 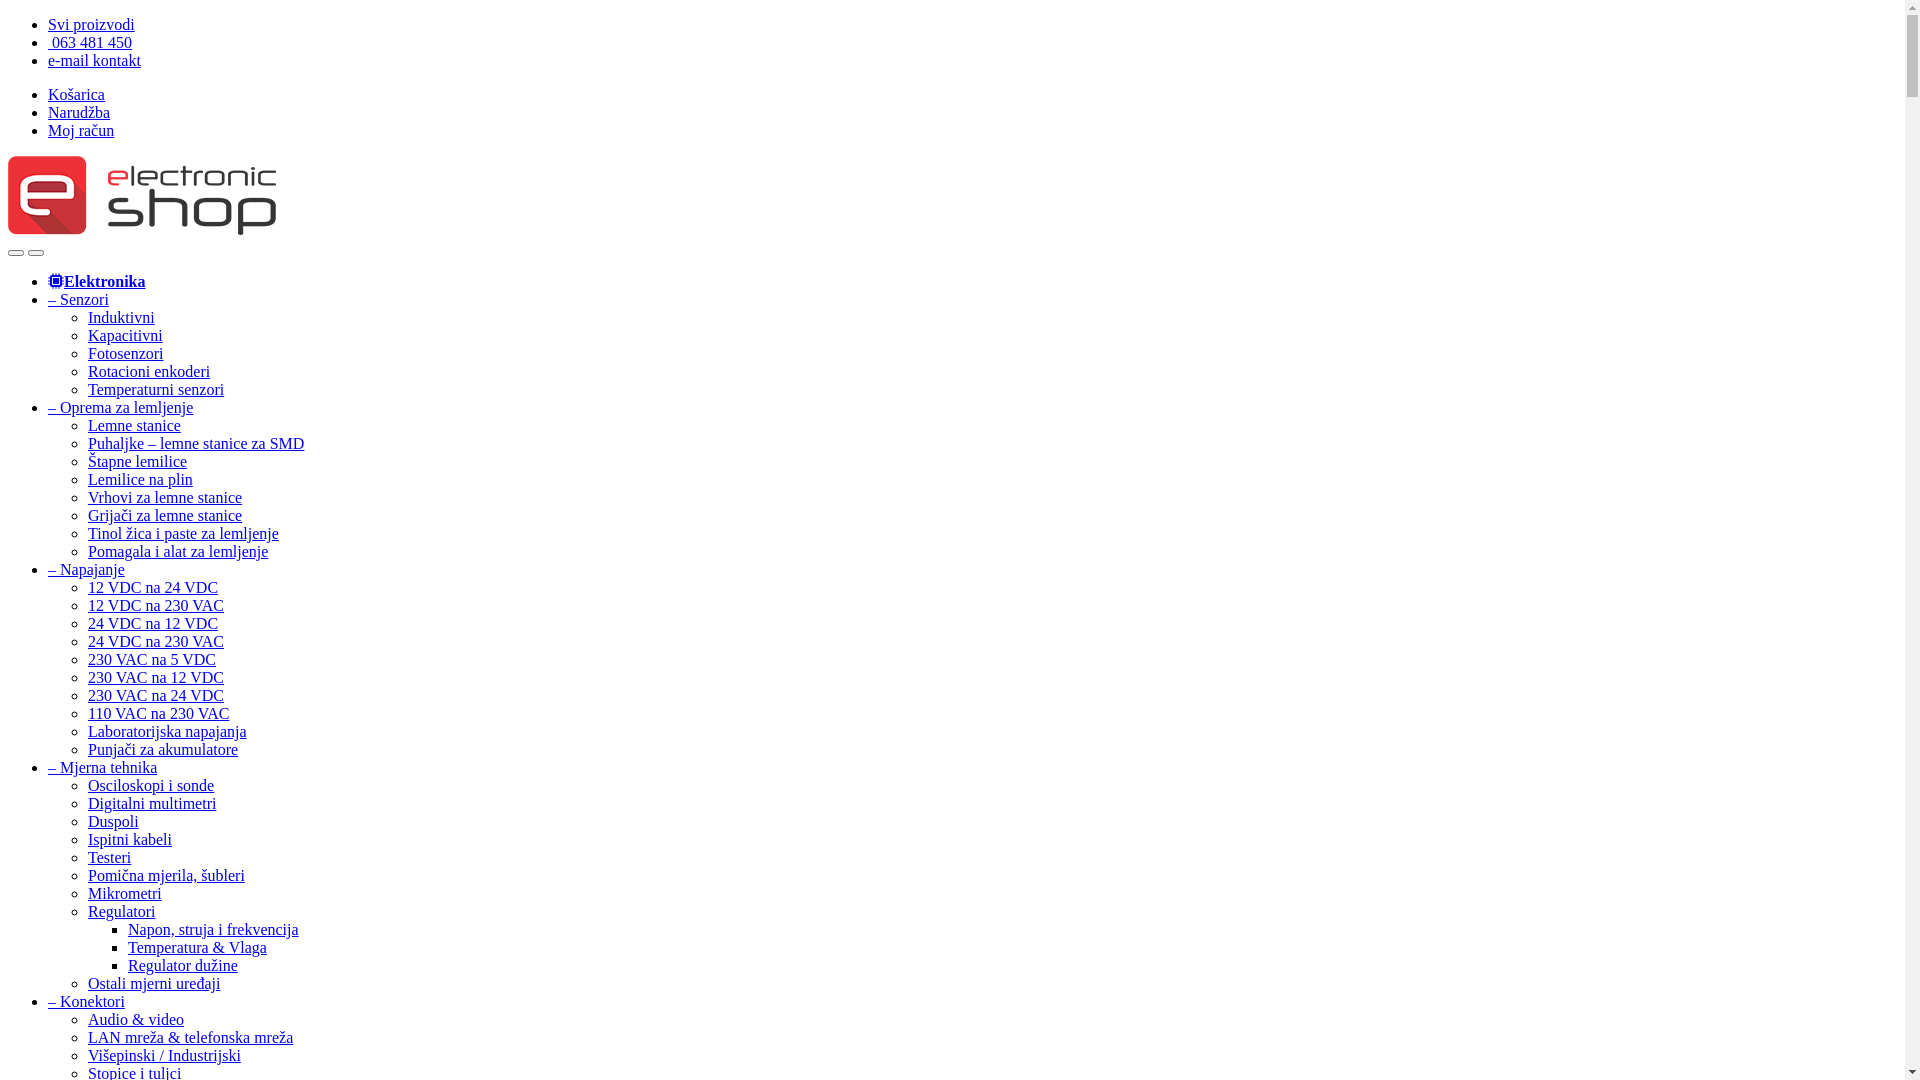 I want to click on Temperatura & Vlaga, so click(x=198, y=948).